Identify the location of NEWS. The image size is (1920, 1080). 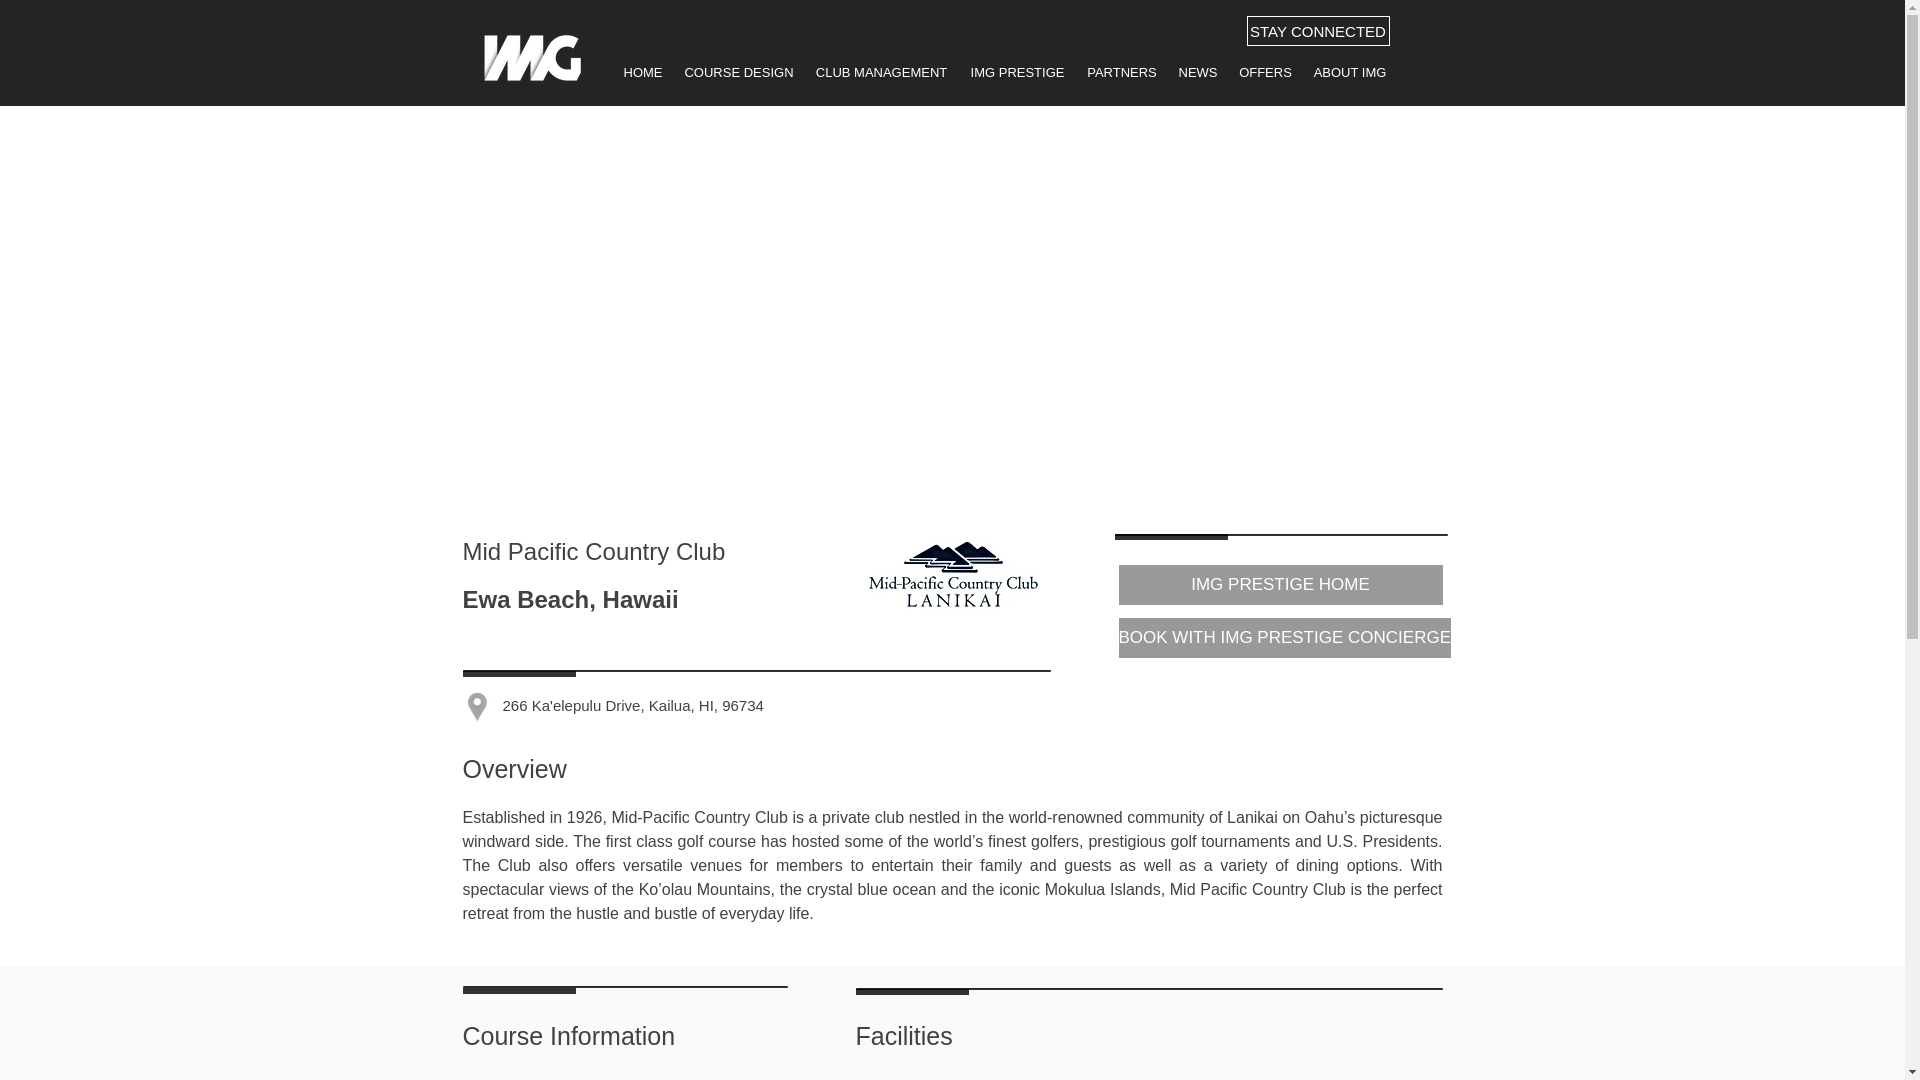
(1198, 72).